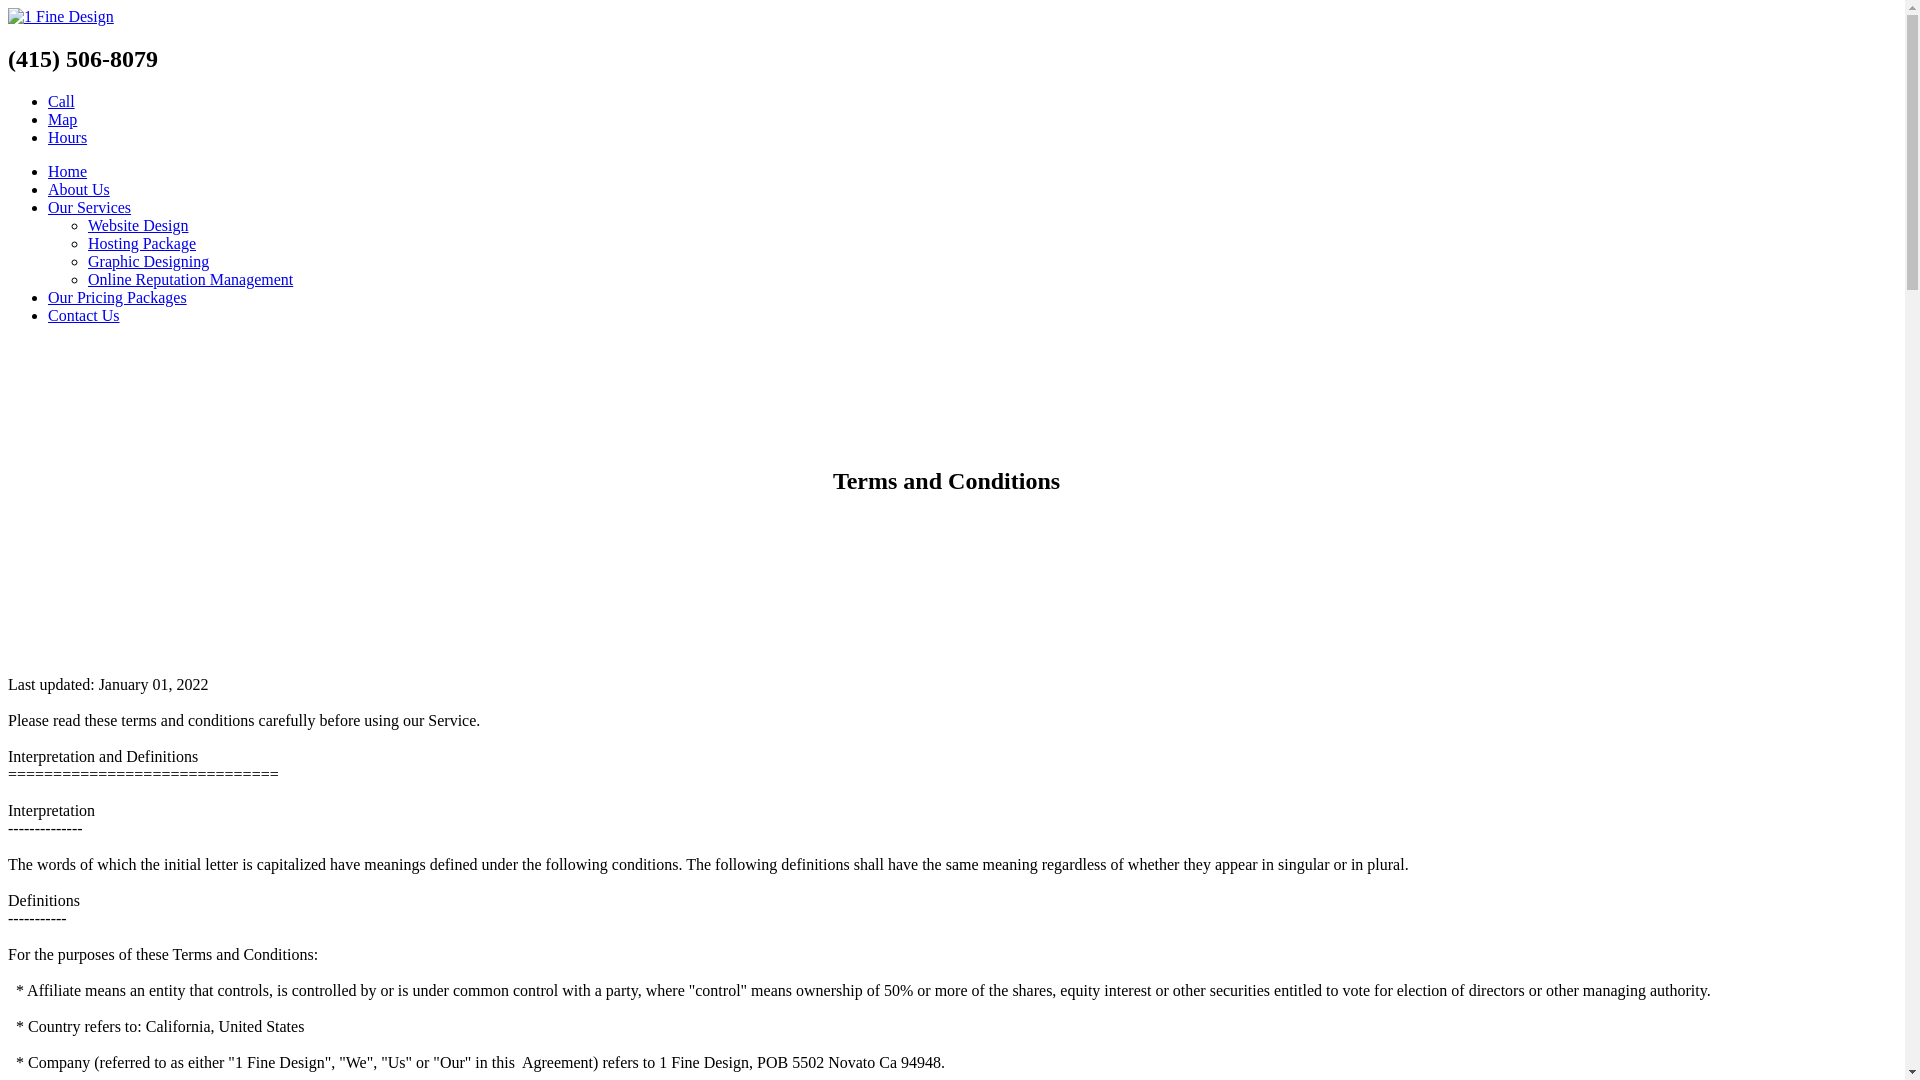 This screenshot has height=1080, width=1920. I want to click on Map, so click(62, 120).